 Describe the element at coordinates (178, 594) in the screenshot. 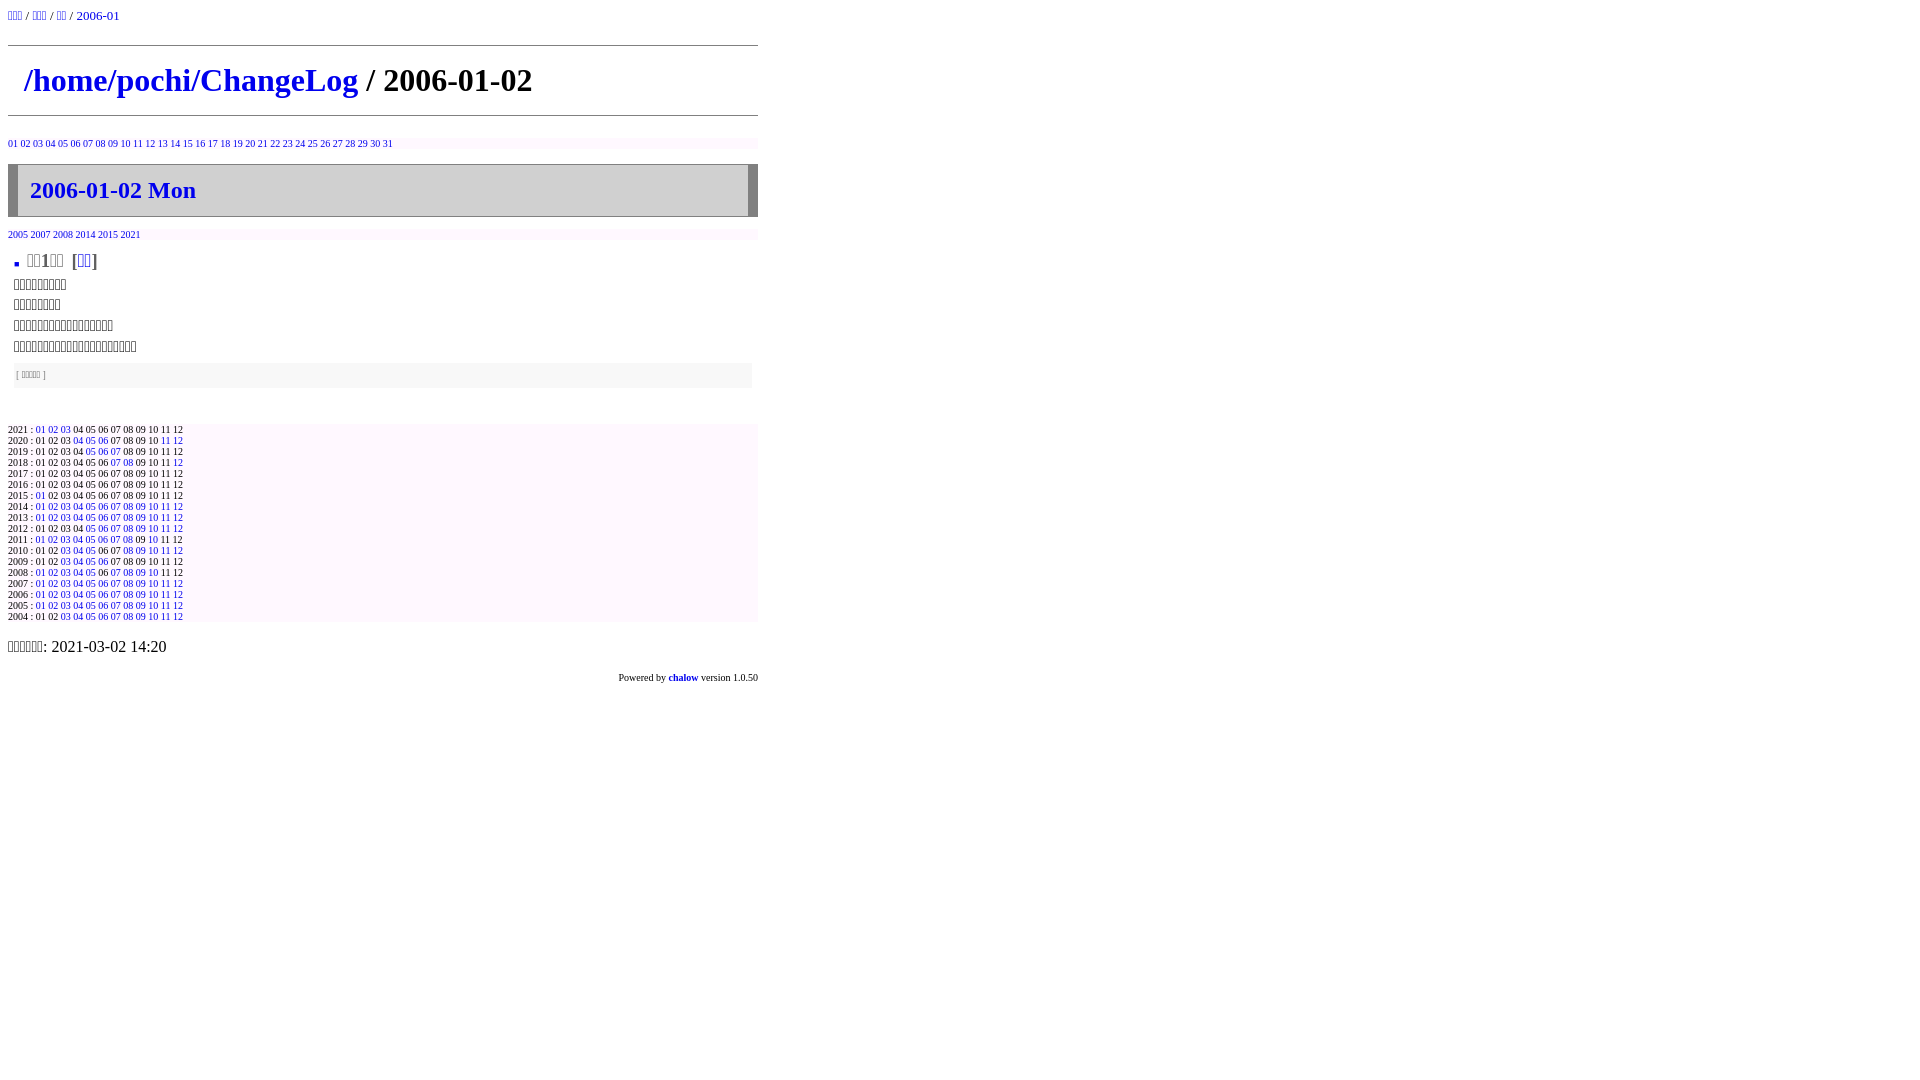

I see `12` at that location.